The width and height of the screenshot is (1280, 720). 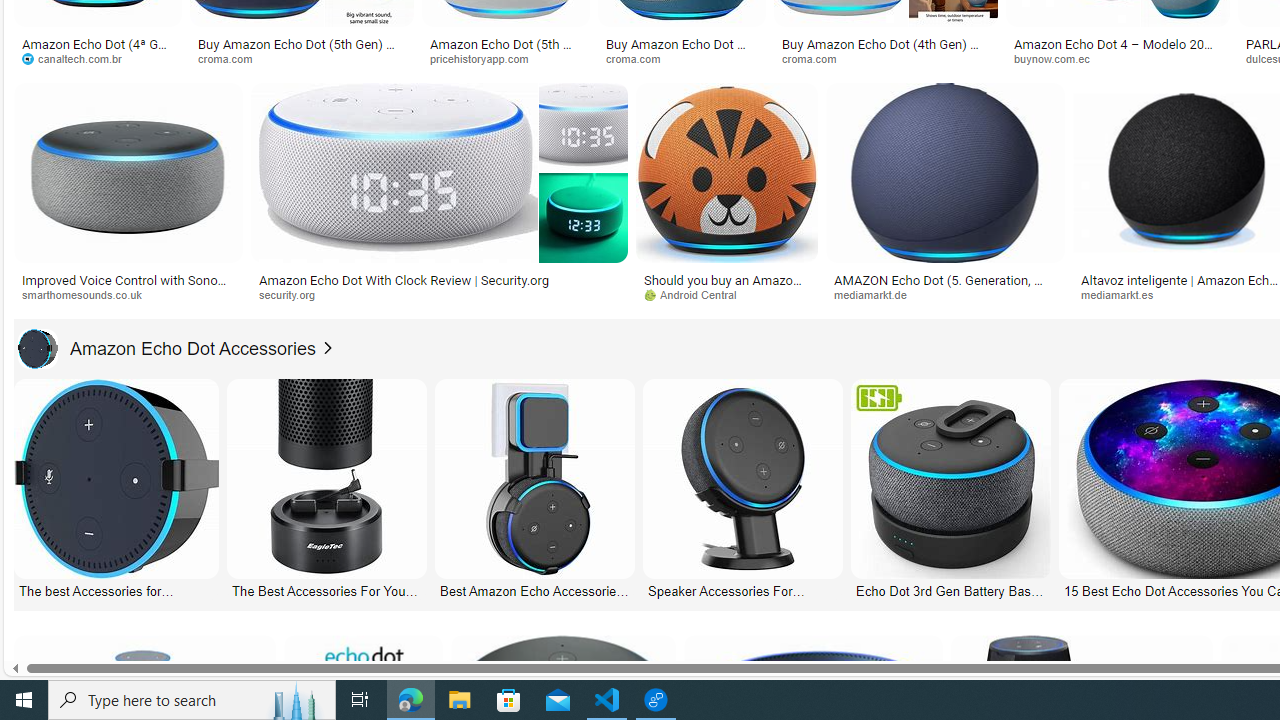 I want to click on Amazon Echo Dot With Clock Review | Security.org, so click(x=404, y=279).